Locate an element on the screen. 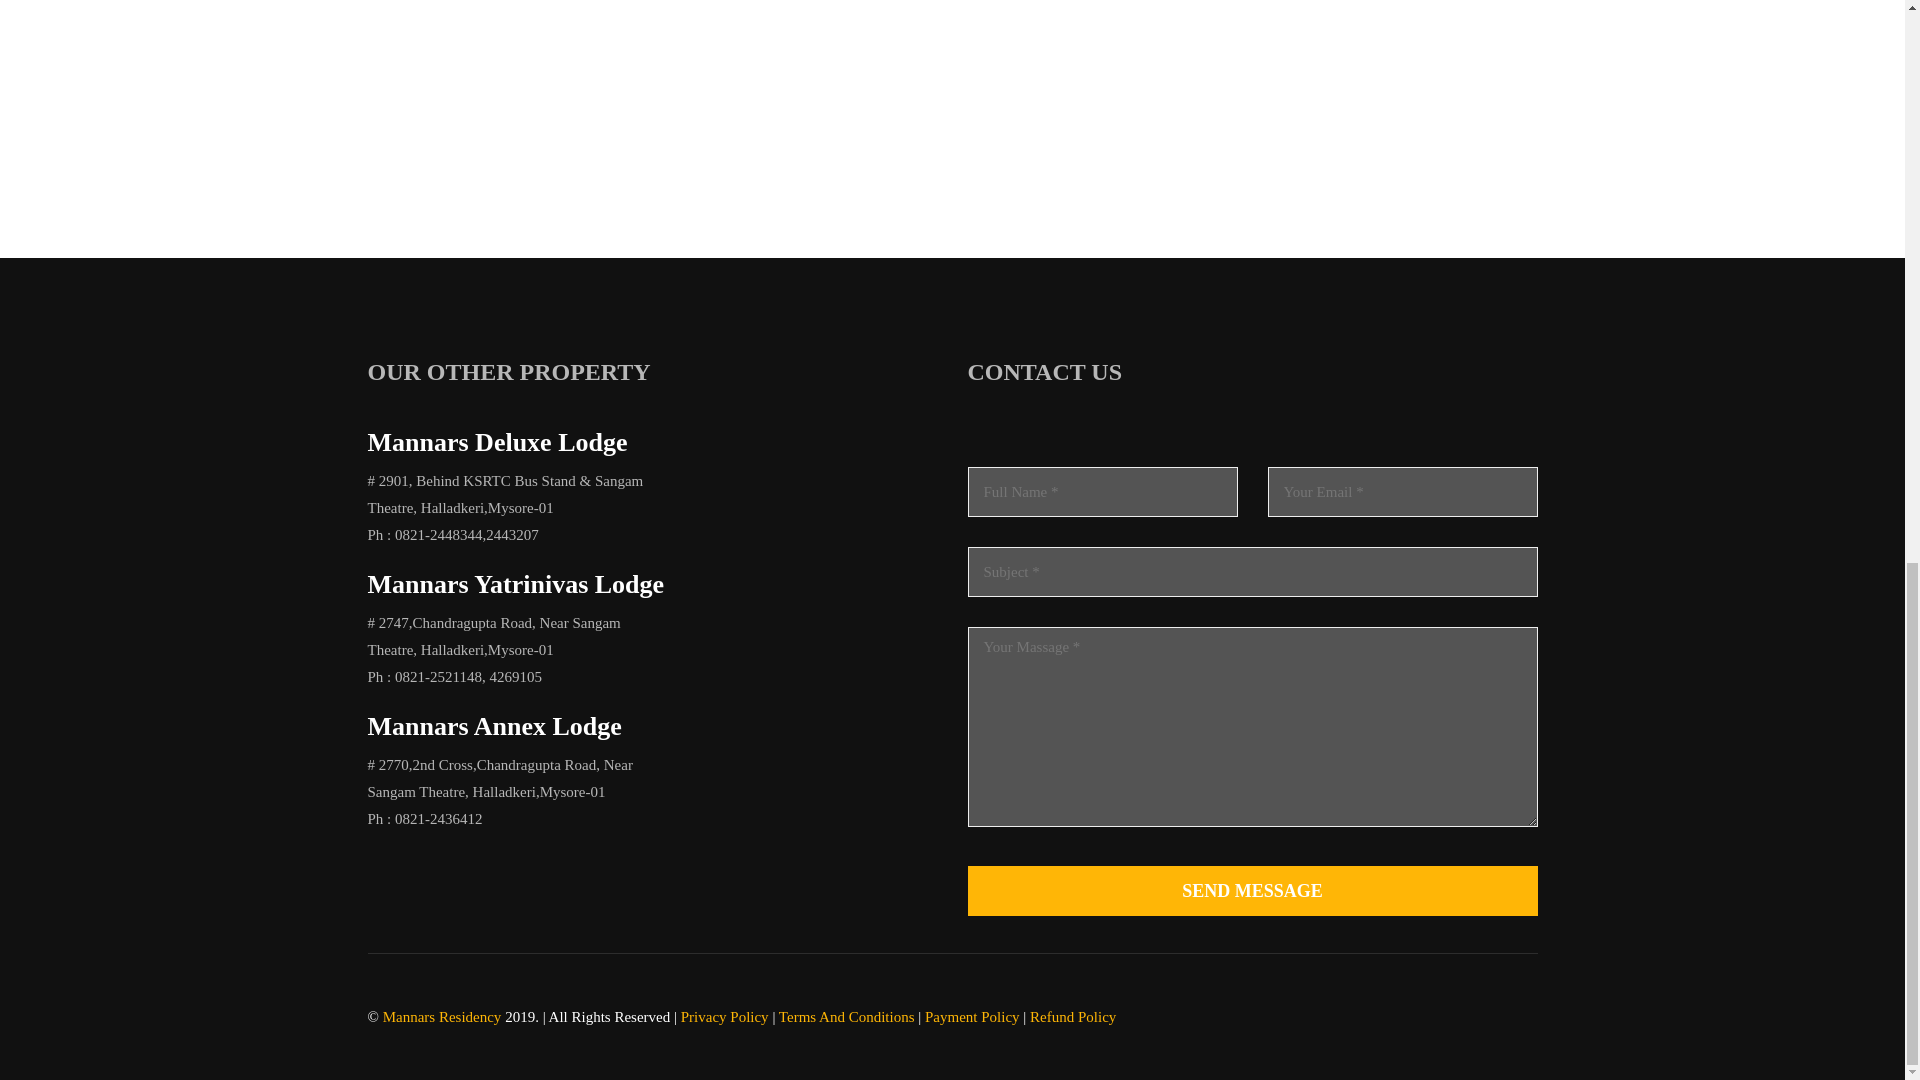 This screenshot has height=1080, width=1920. Payment Policy is located at coordinates (972, 1016).